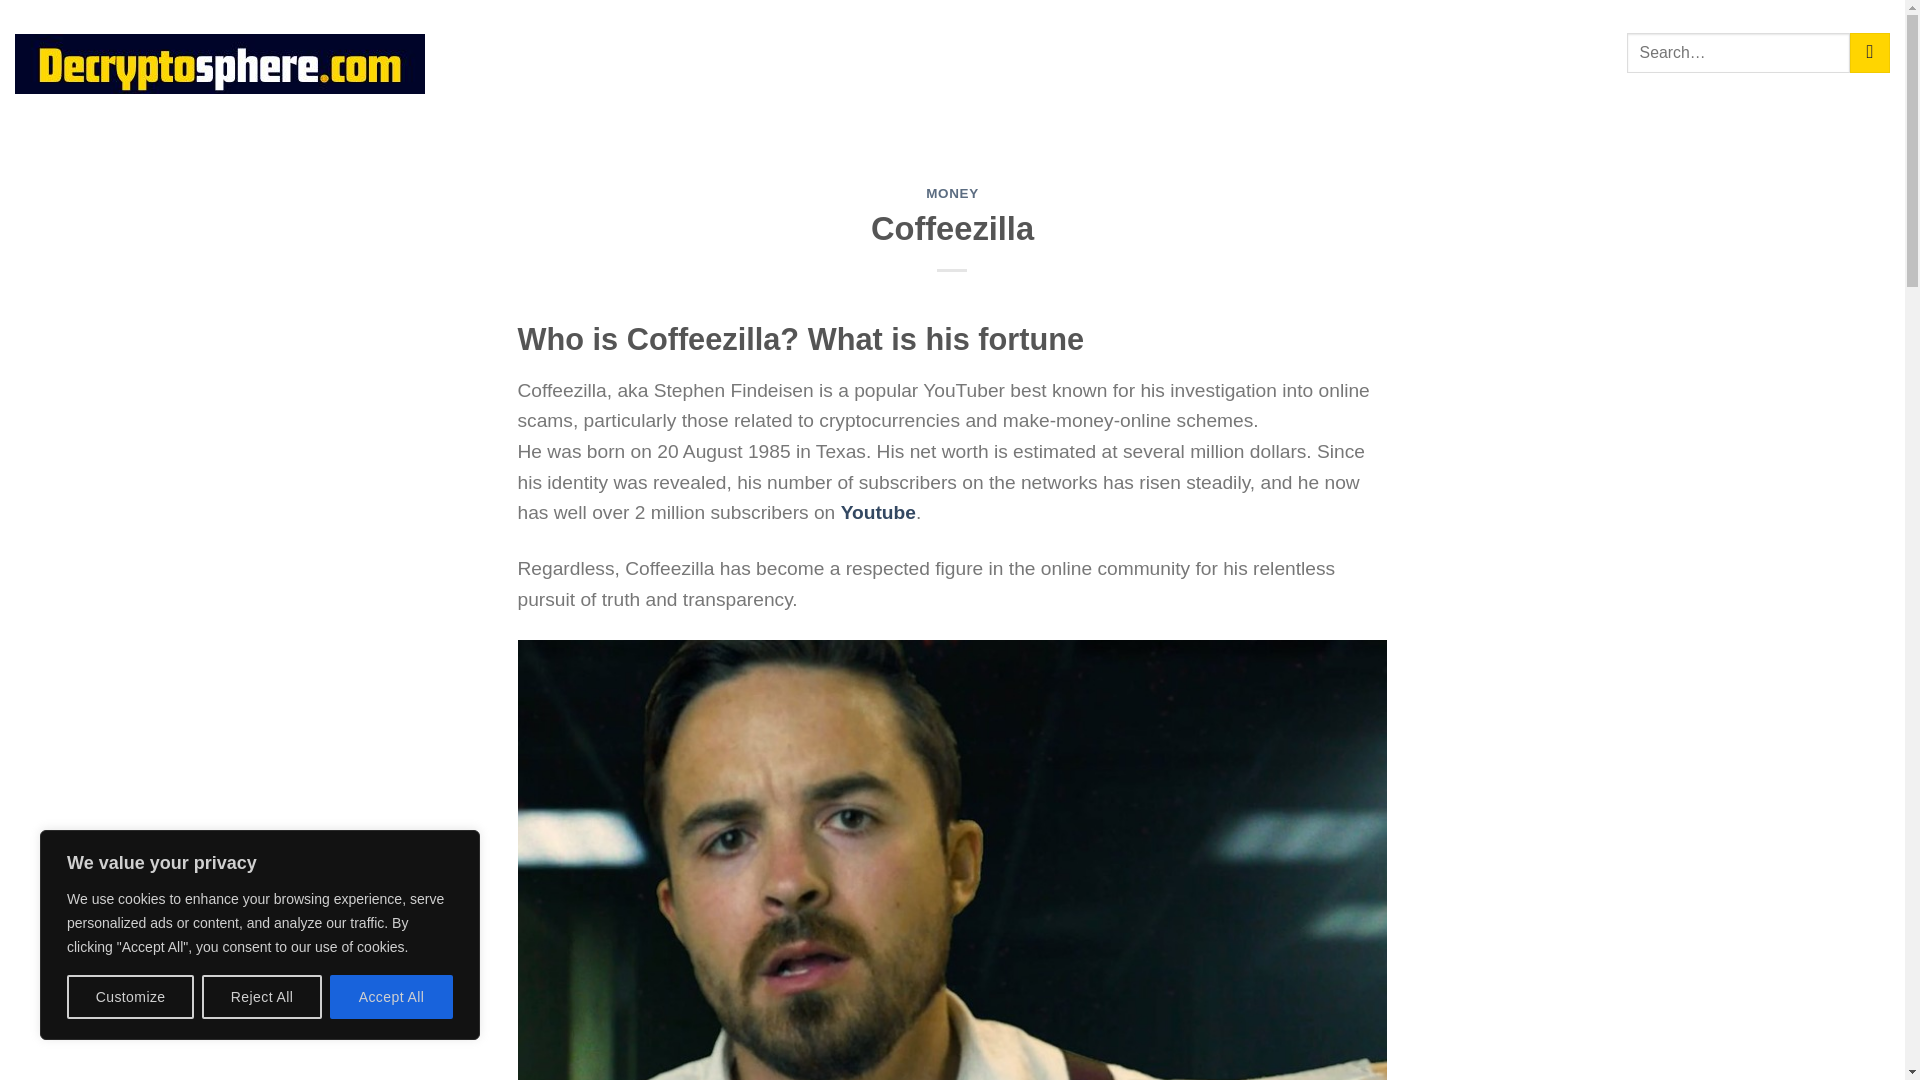 The width and height of the screenshot is (1920, 1080). What do you see at coordinates (878, 512) in the screenshot?
I see `Youtube` at bounding box center [878, 512].